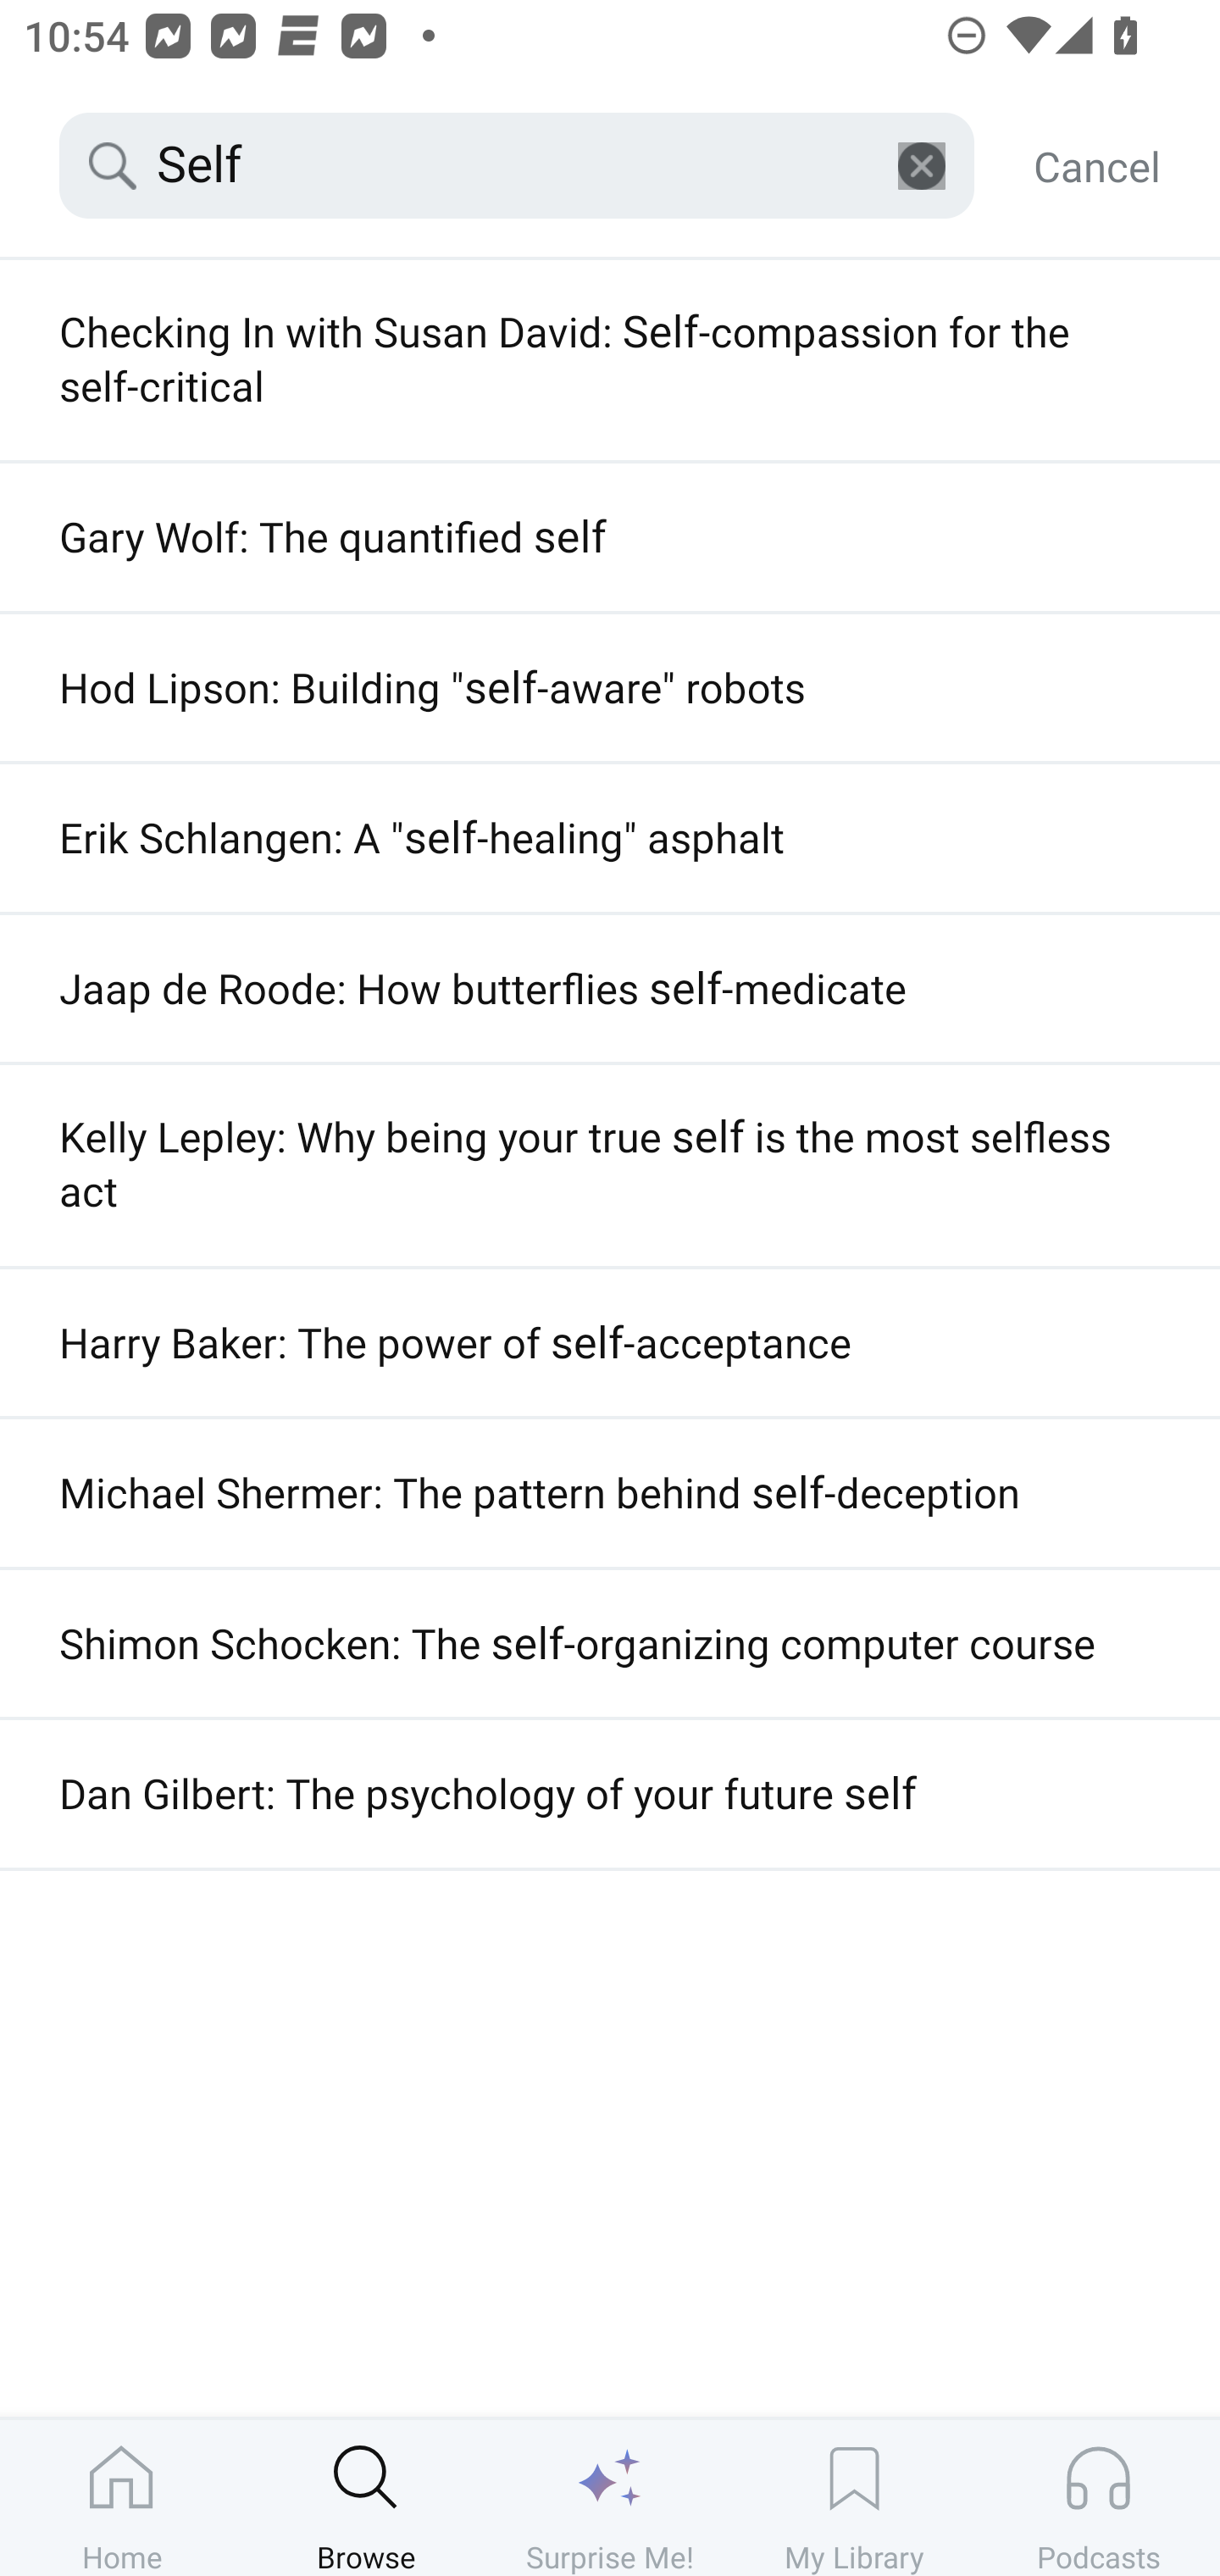  What do you see at coordinates (610, 988) in the screenshot?
I see `Jaap de Roode: How butterflies self-medicate` at bounding box center [610, 988].